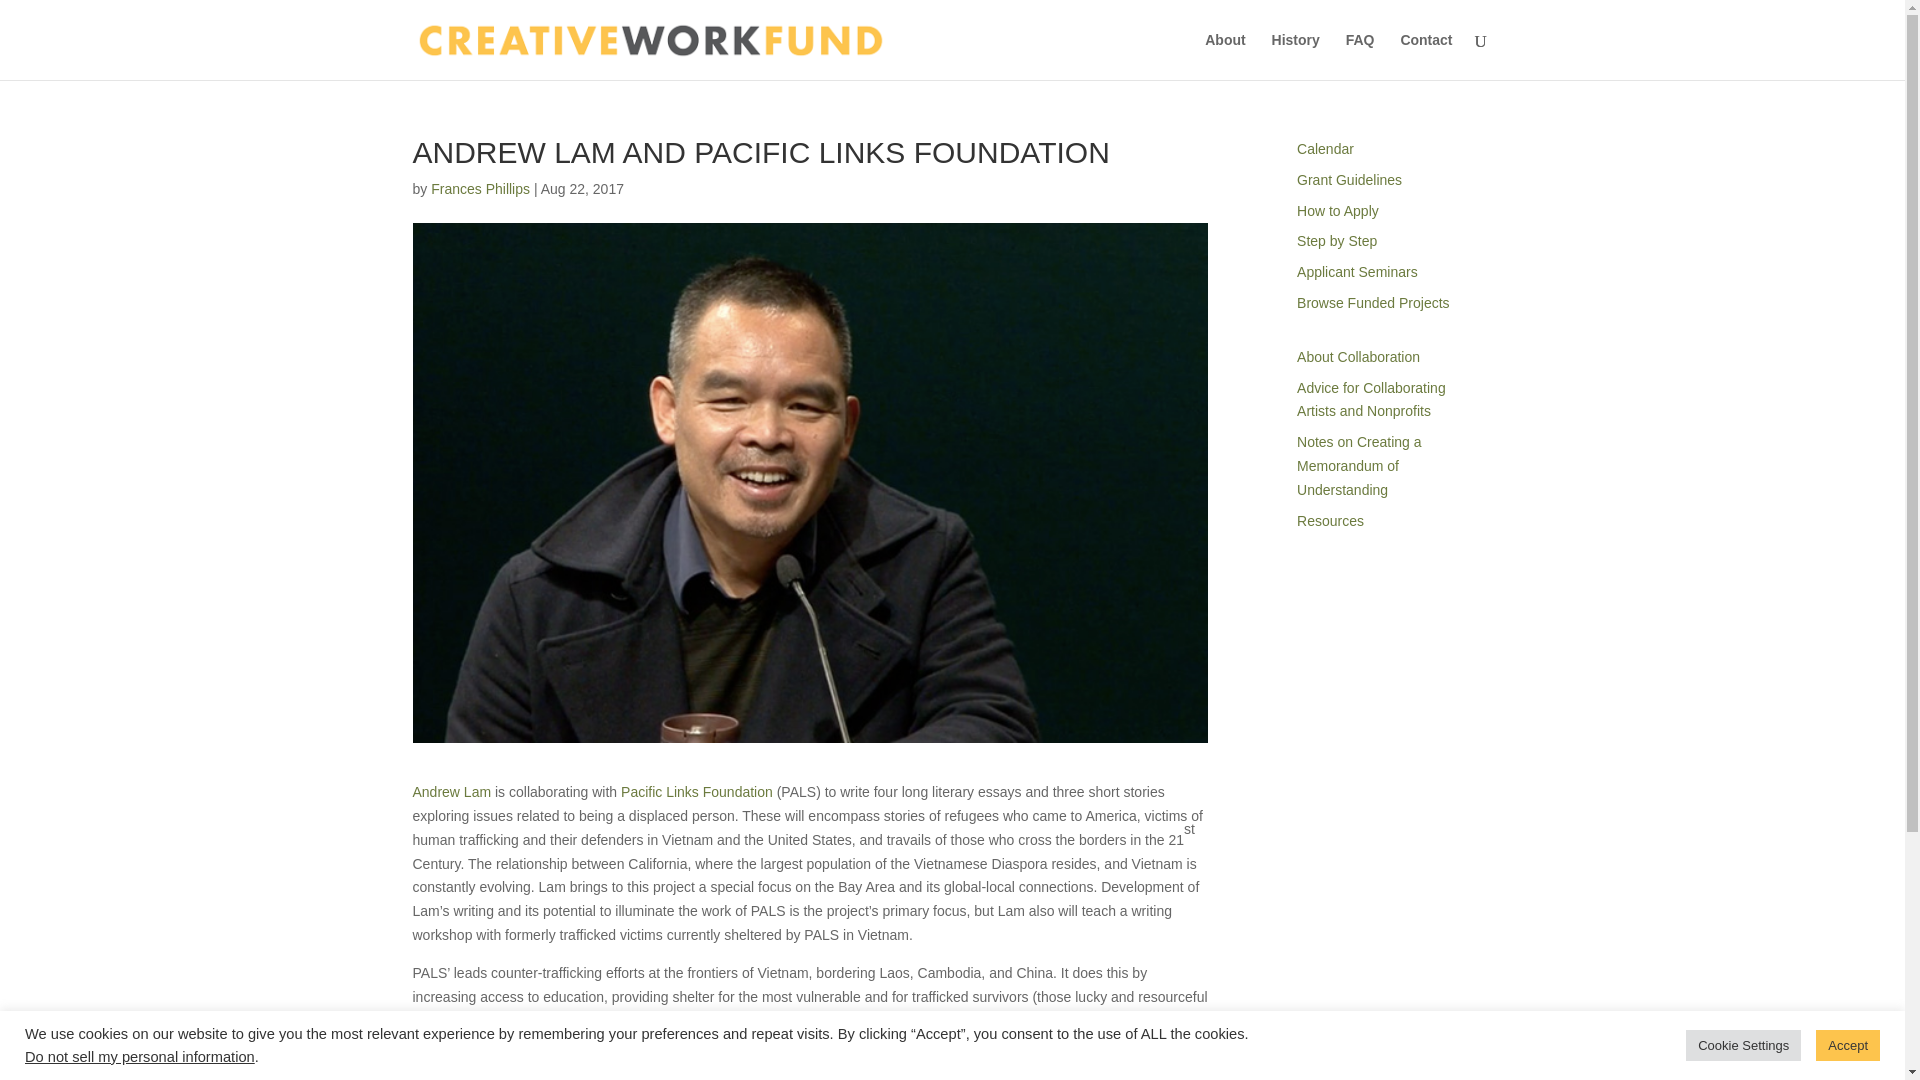  What do you see at coordinates (1373, 302) in the screenshot?
I see `Calendar` at bounding box center [1373, 302].